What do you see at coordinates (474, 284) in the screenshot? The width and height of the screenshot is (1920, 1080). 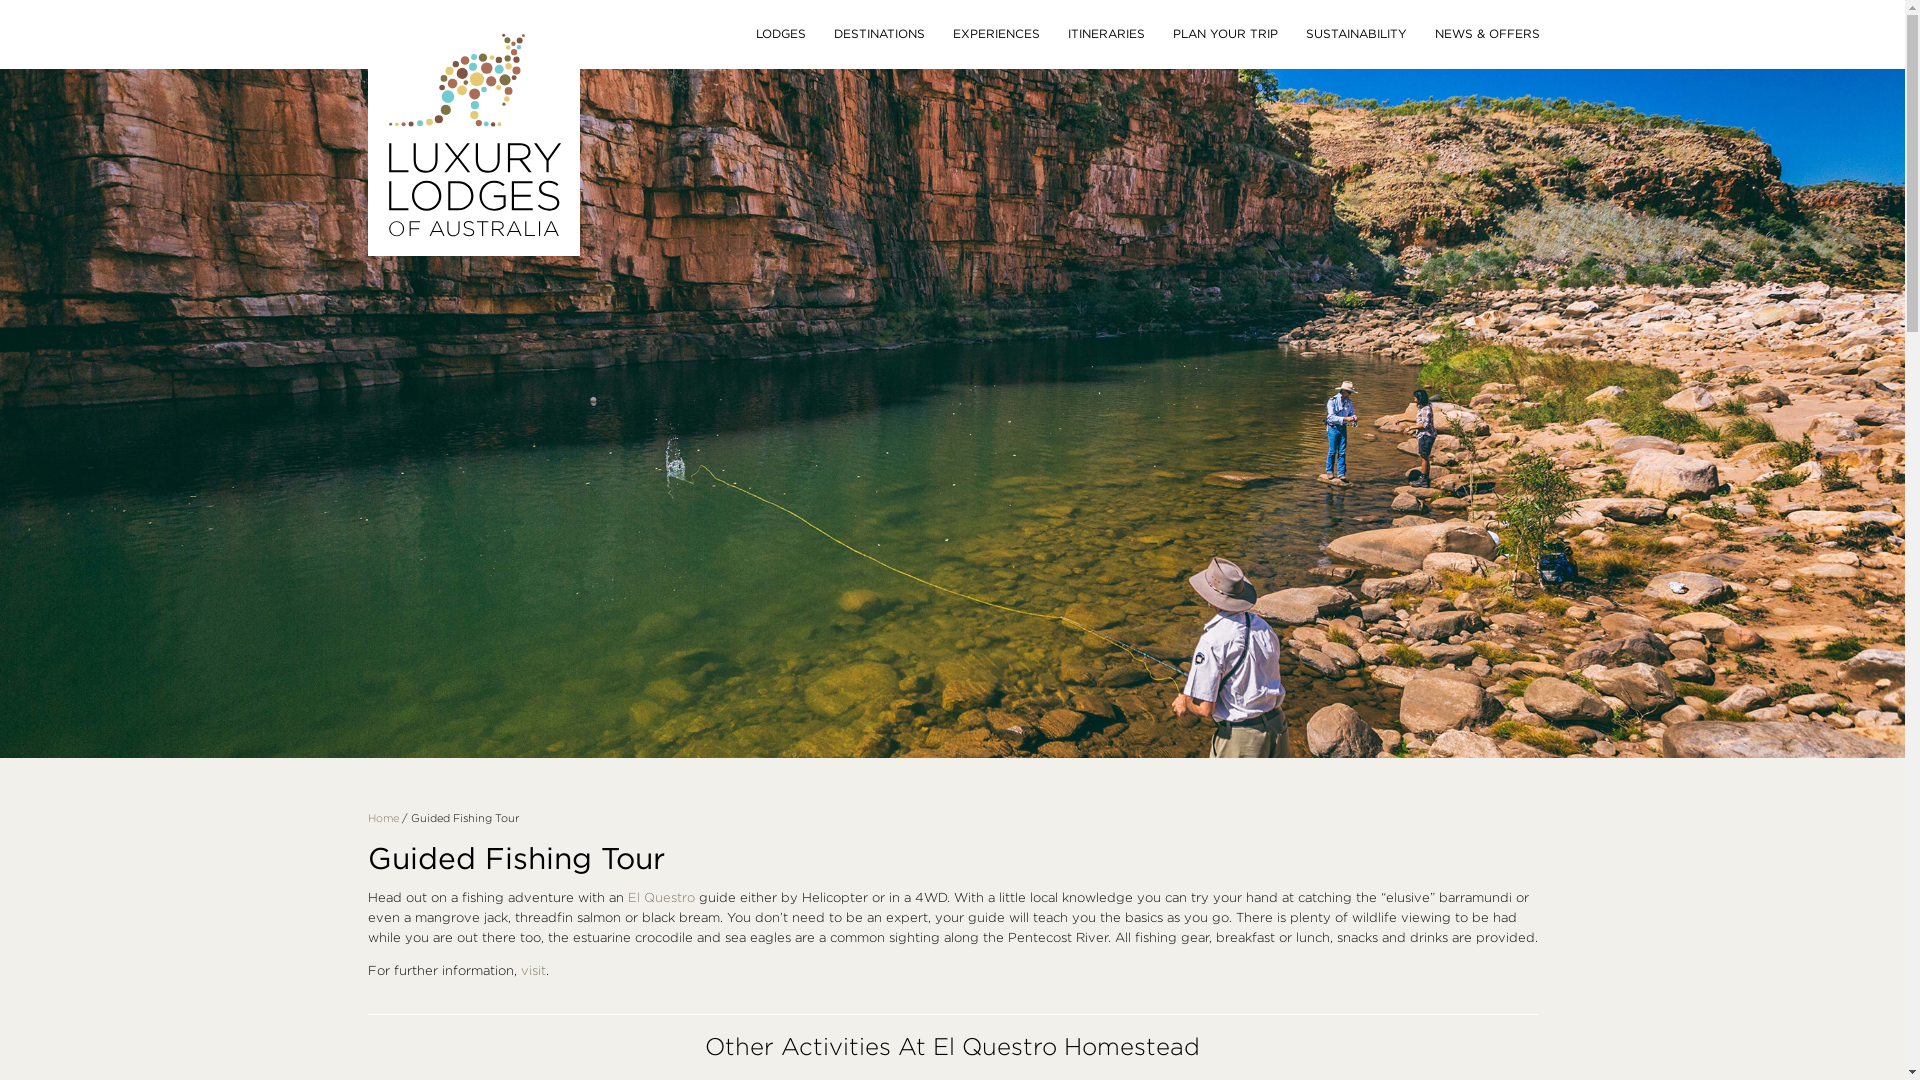 I see `Luxury Lodges of Australia` at bounding box center [474, 284].